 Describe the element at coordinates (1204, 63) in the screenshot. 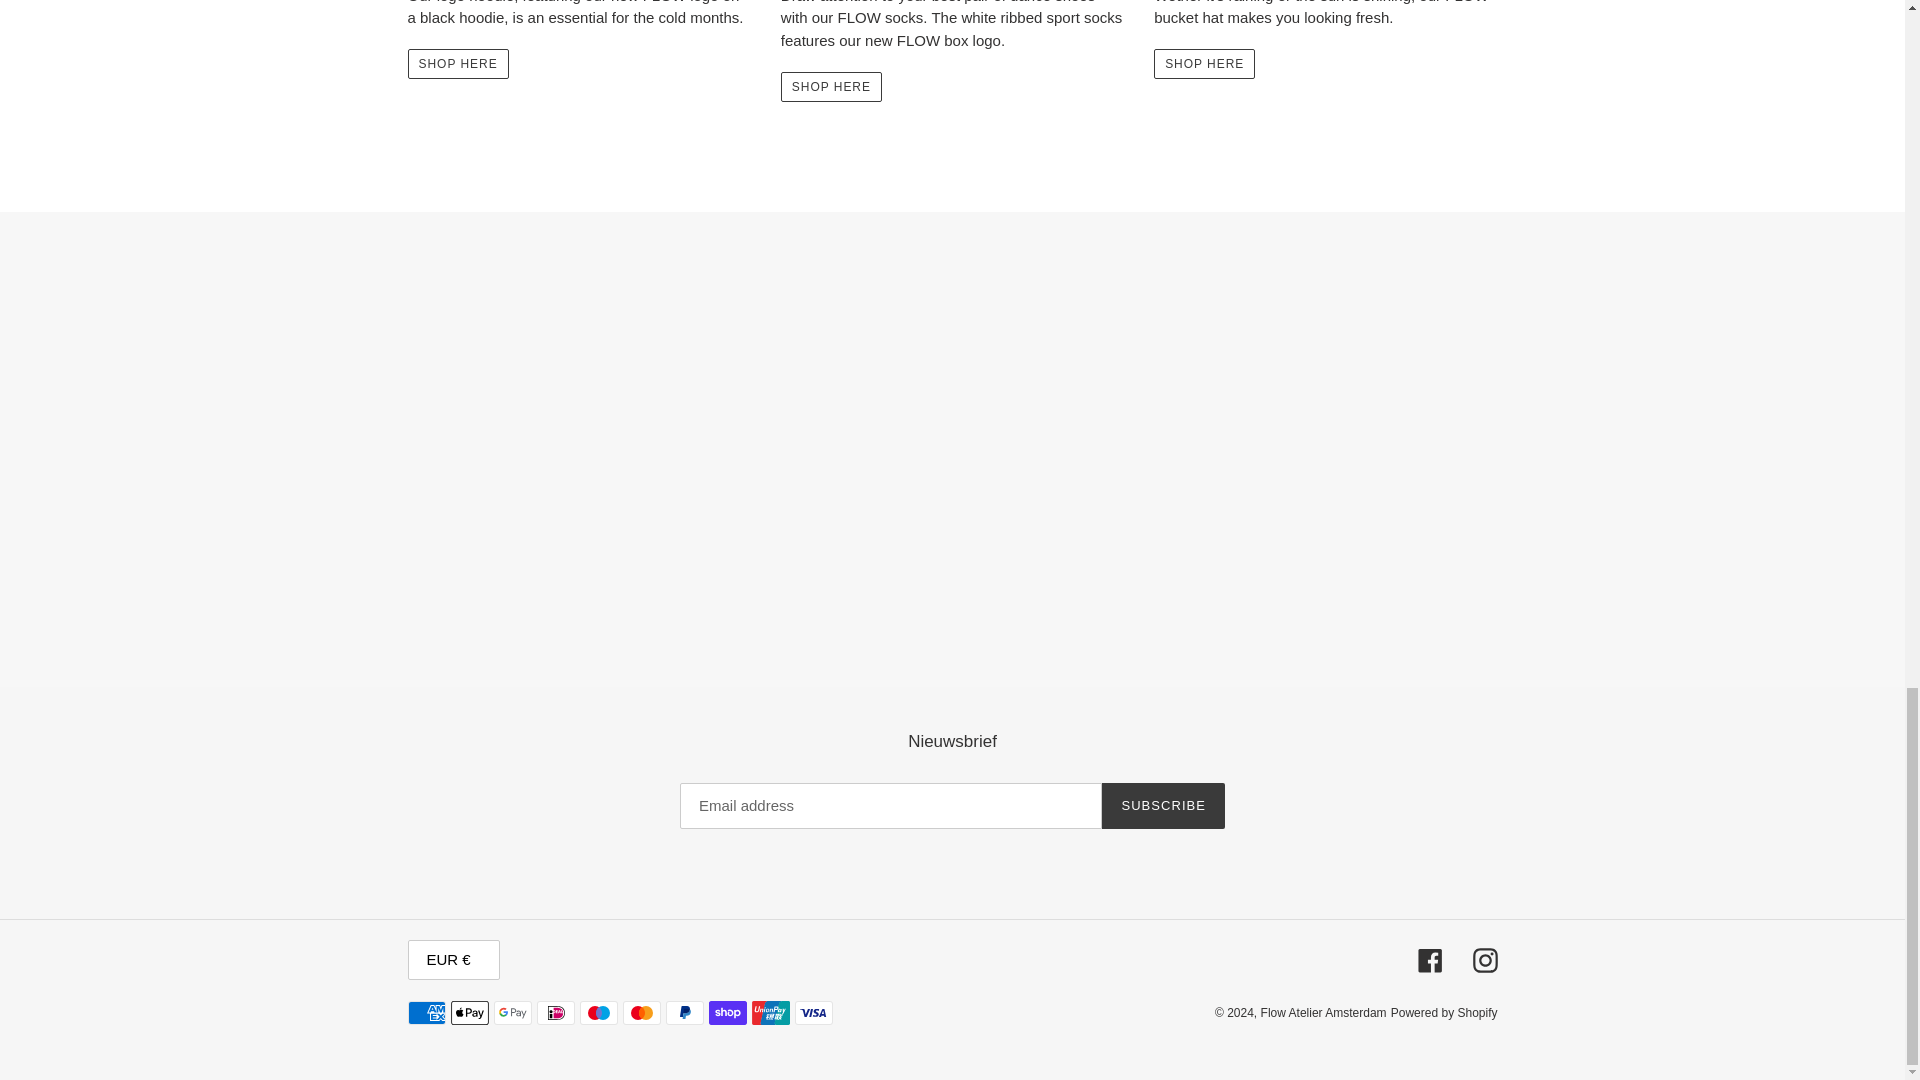

I see `SHOP HERE` at that location.